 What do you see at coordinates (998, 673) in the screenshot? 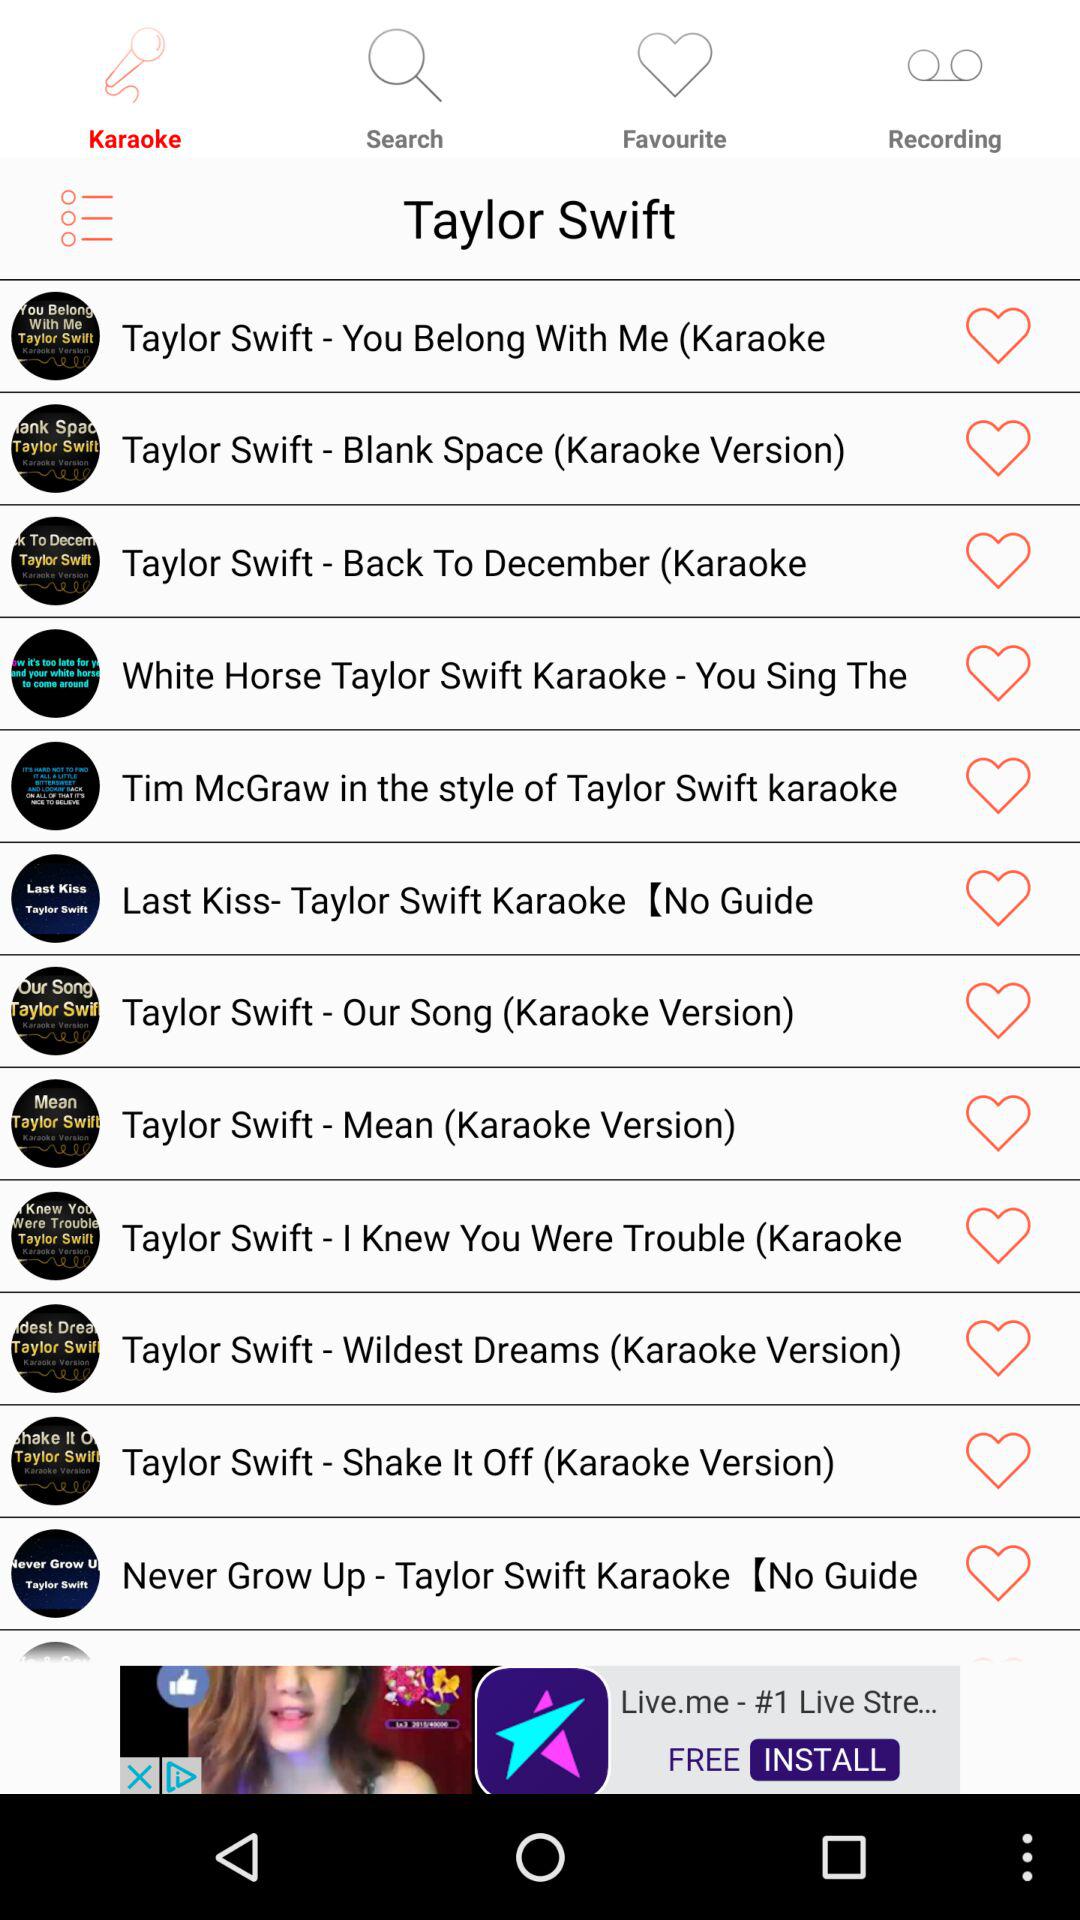
I see `favorite it` at bounding box center [998, 673].